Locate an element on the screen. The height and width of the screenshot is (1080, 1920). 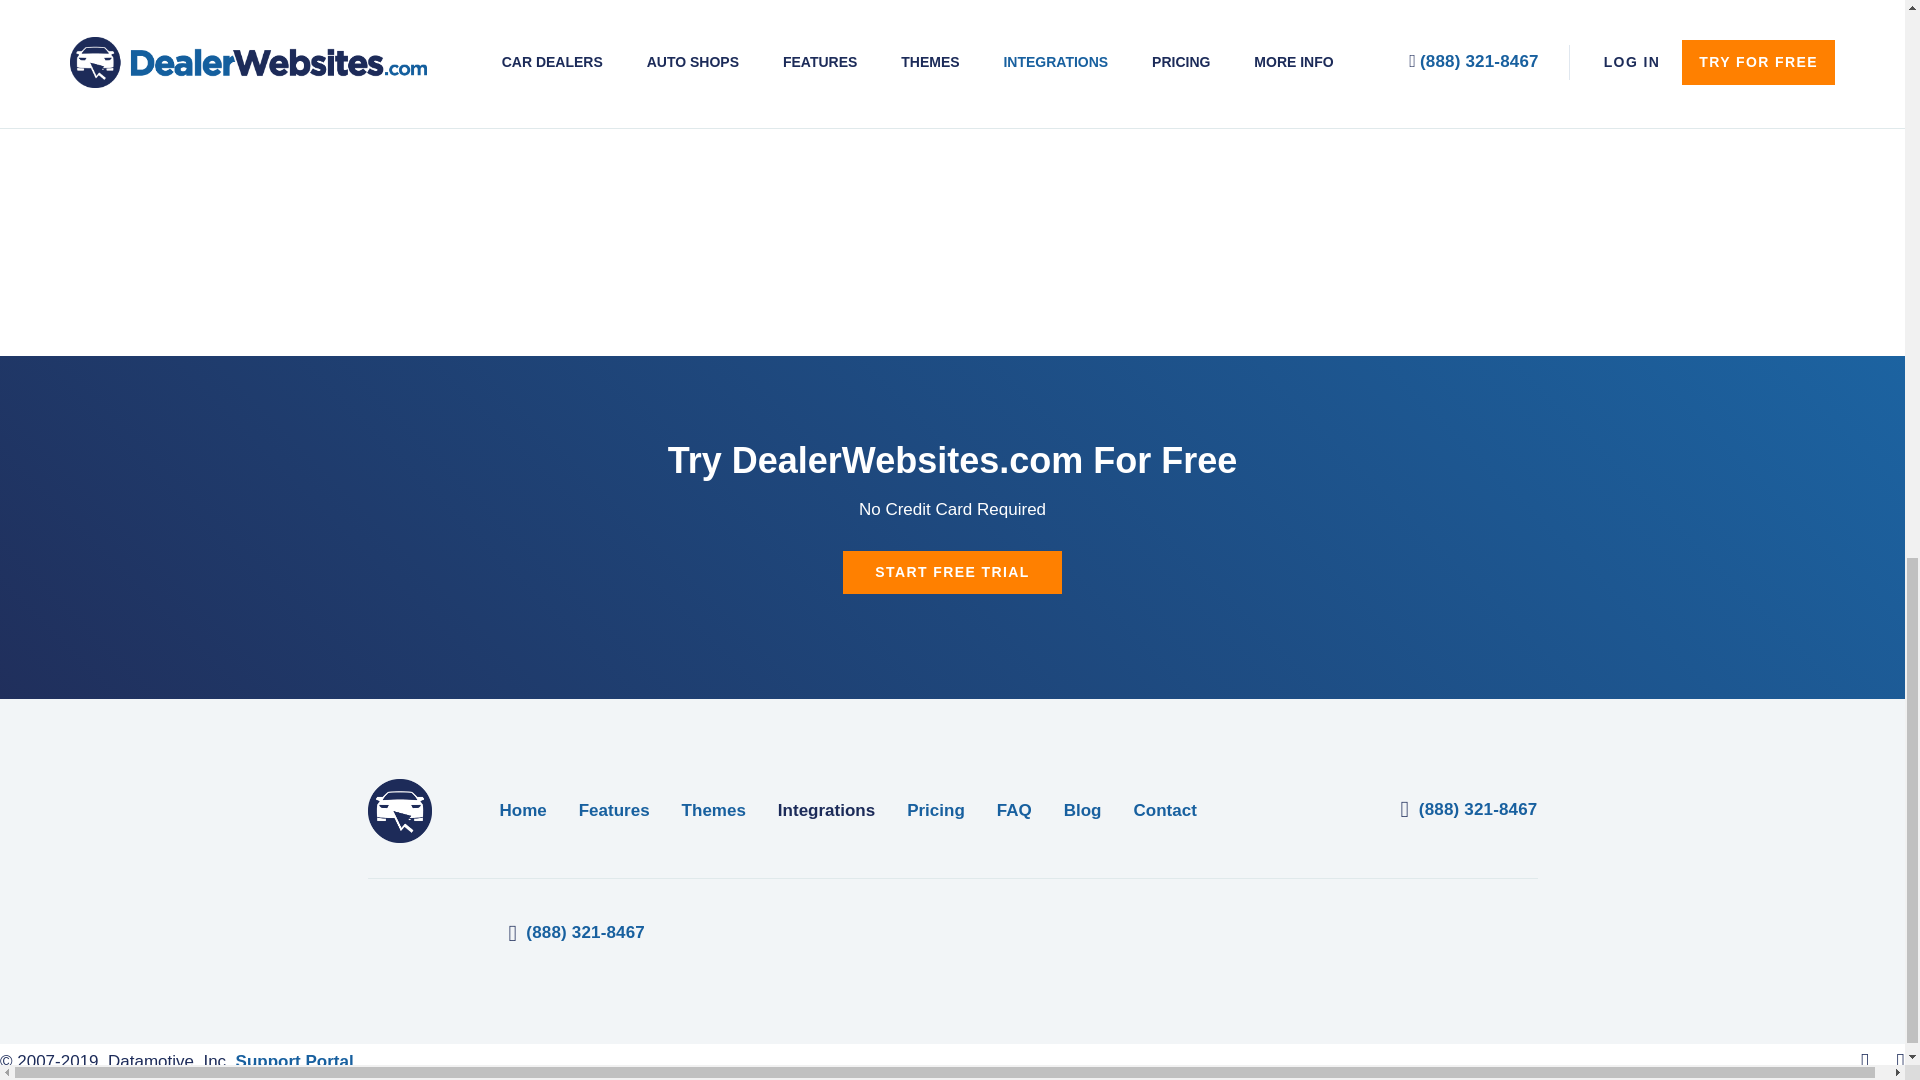
Contact is located at coordinates (1165, 810).